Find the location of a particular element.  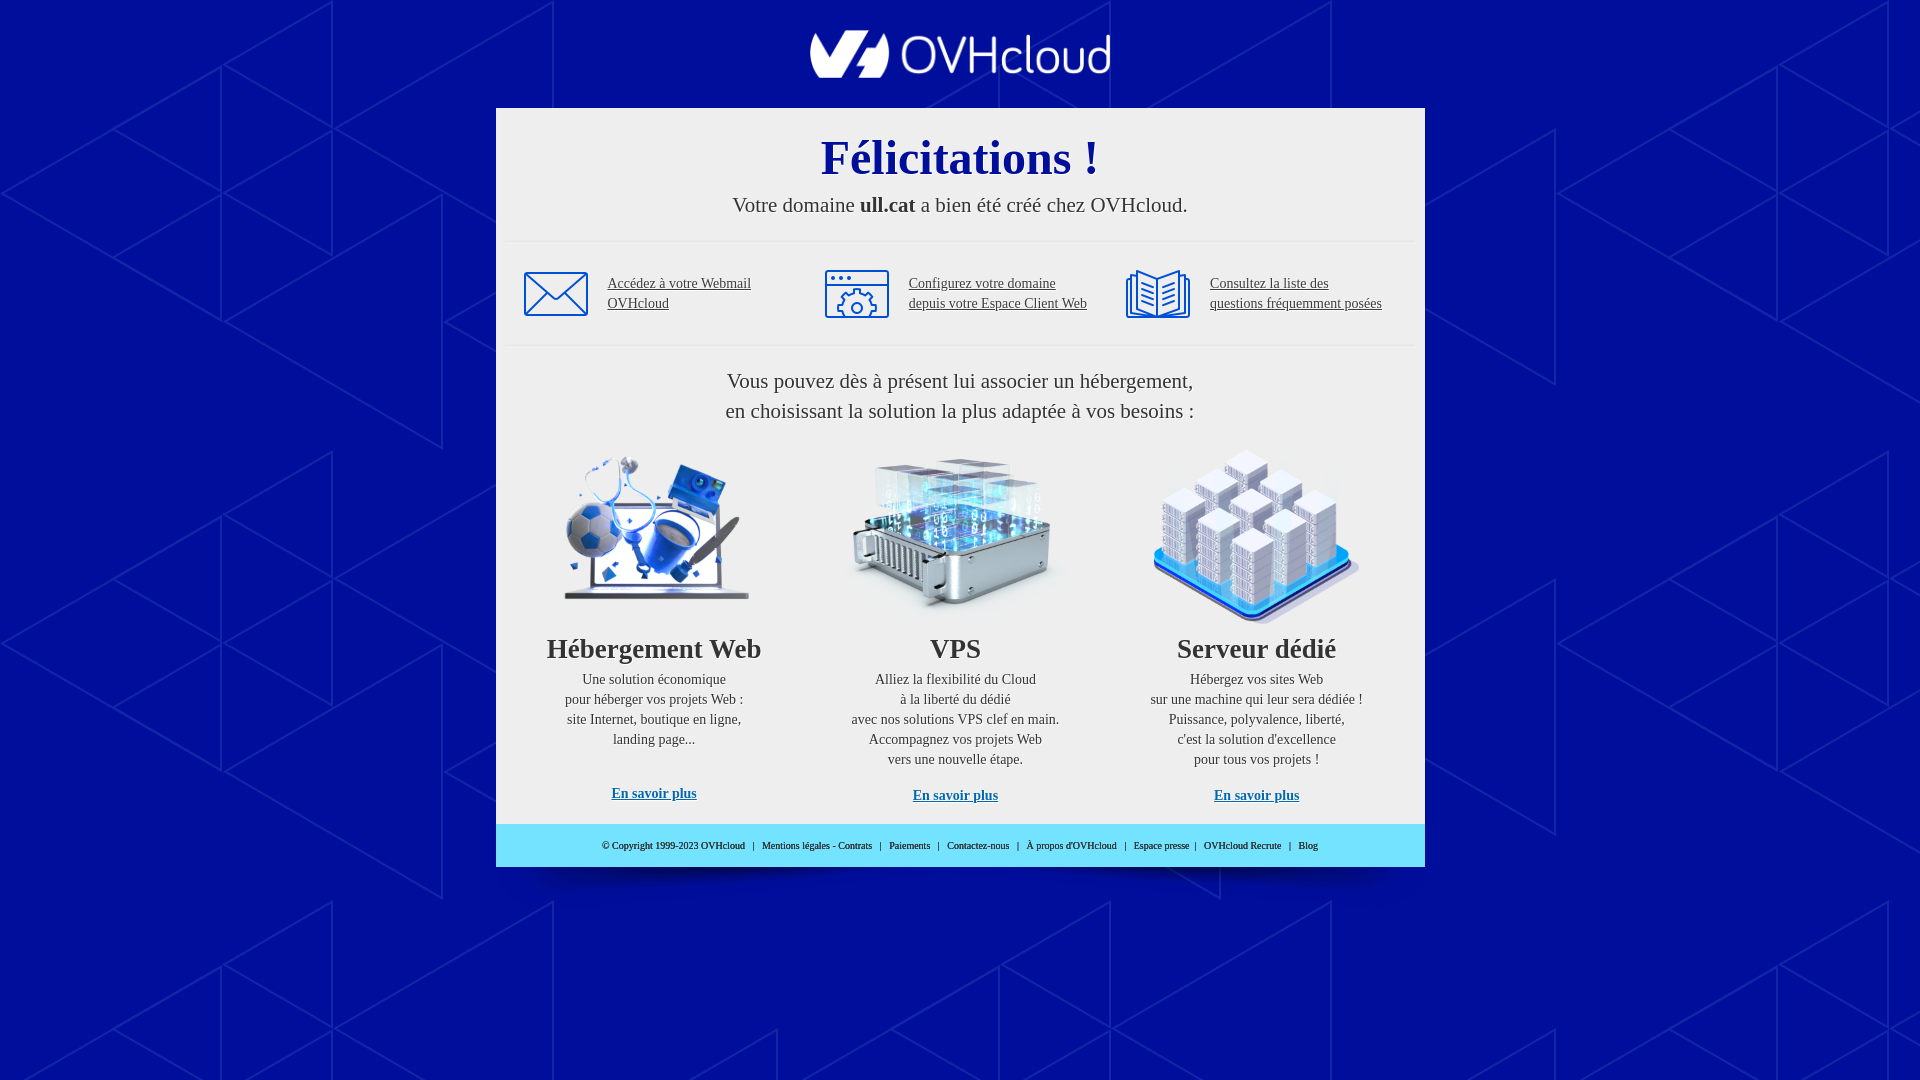

Configurez votre domaine
depuis votre Espace Client Web is located at coordinates (998, 294).